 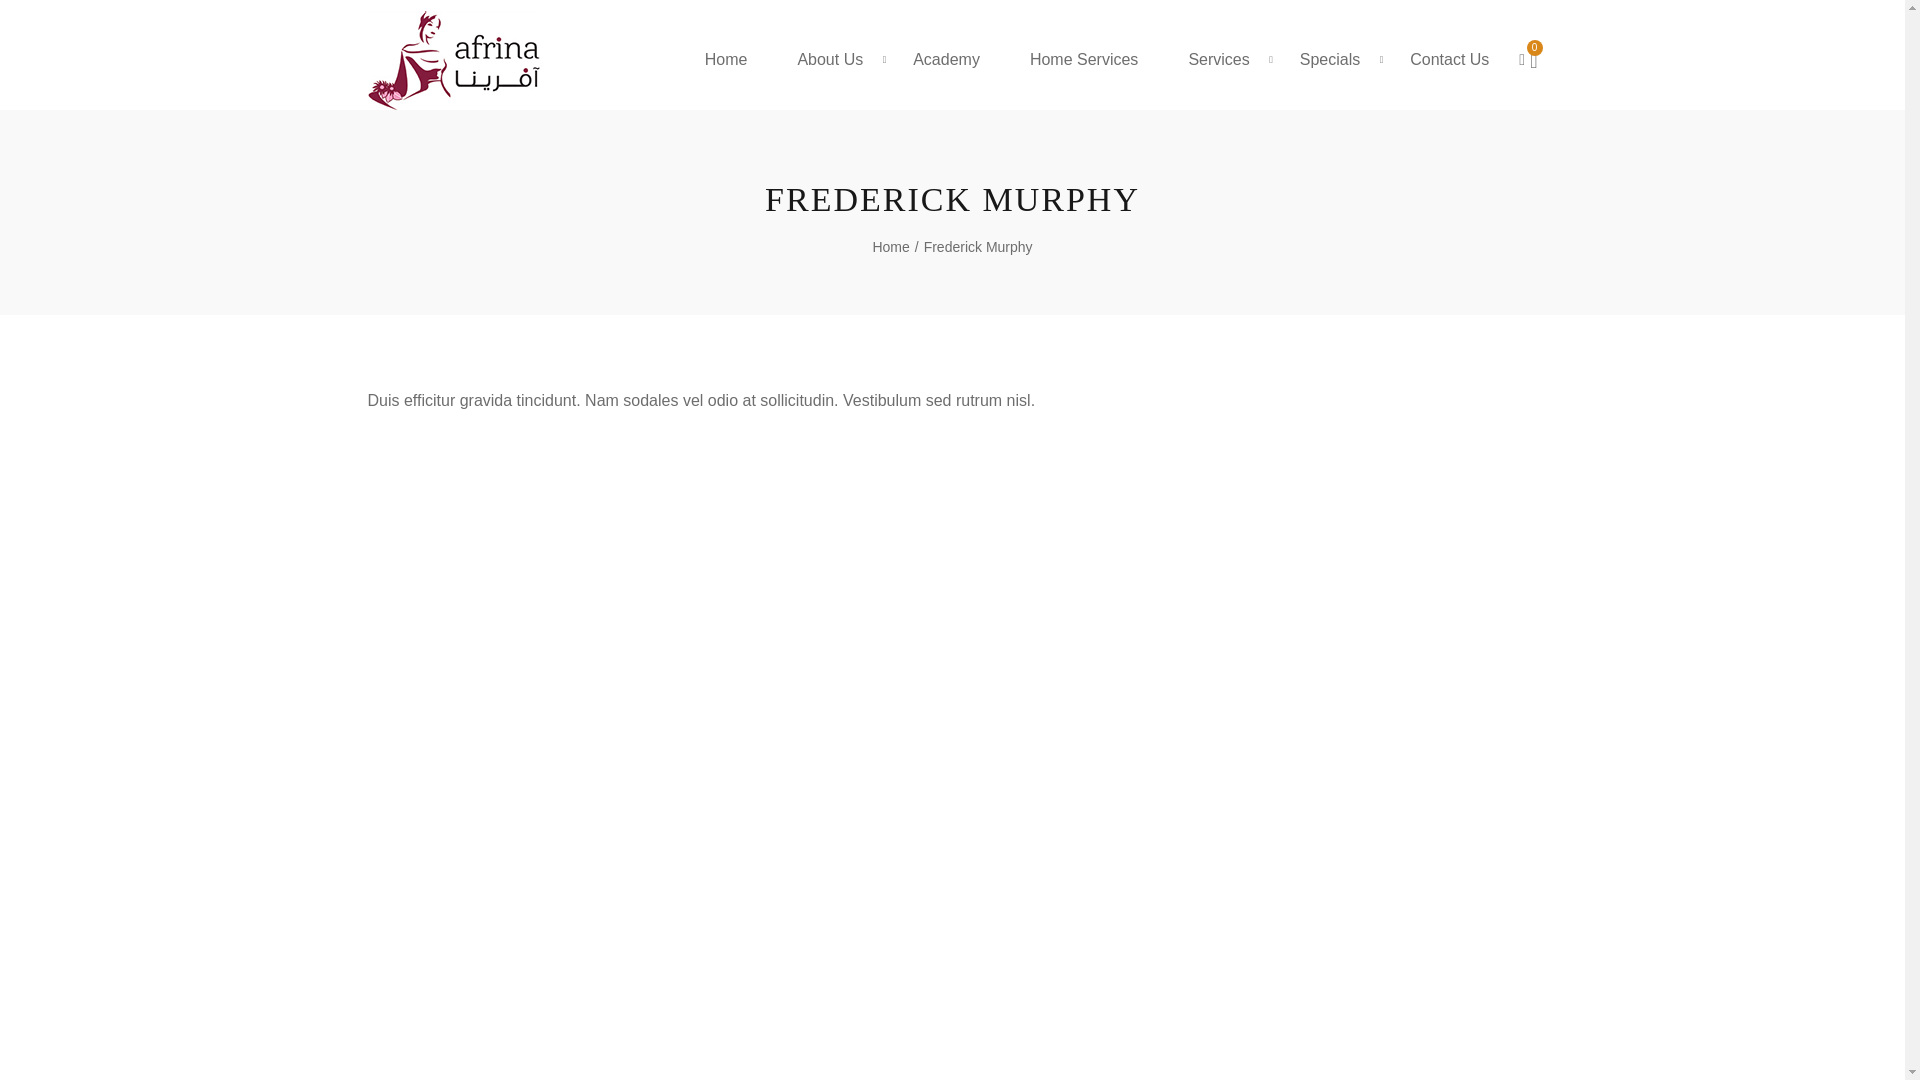 What do you see at coordinates (1218, 60) in the screenshot?
I see `Services` at bounding box center [1218, 60].